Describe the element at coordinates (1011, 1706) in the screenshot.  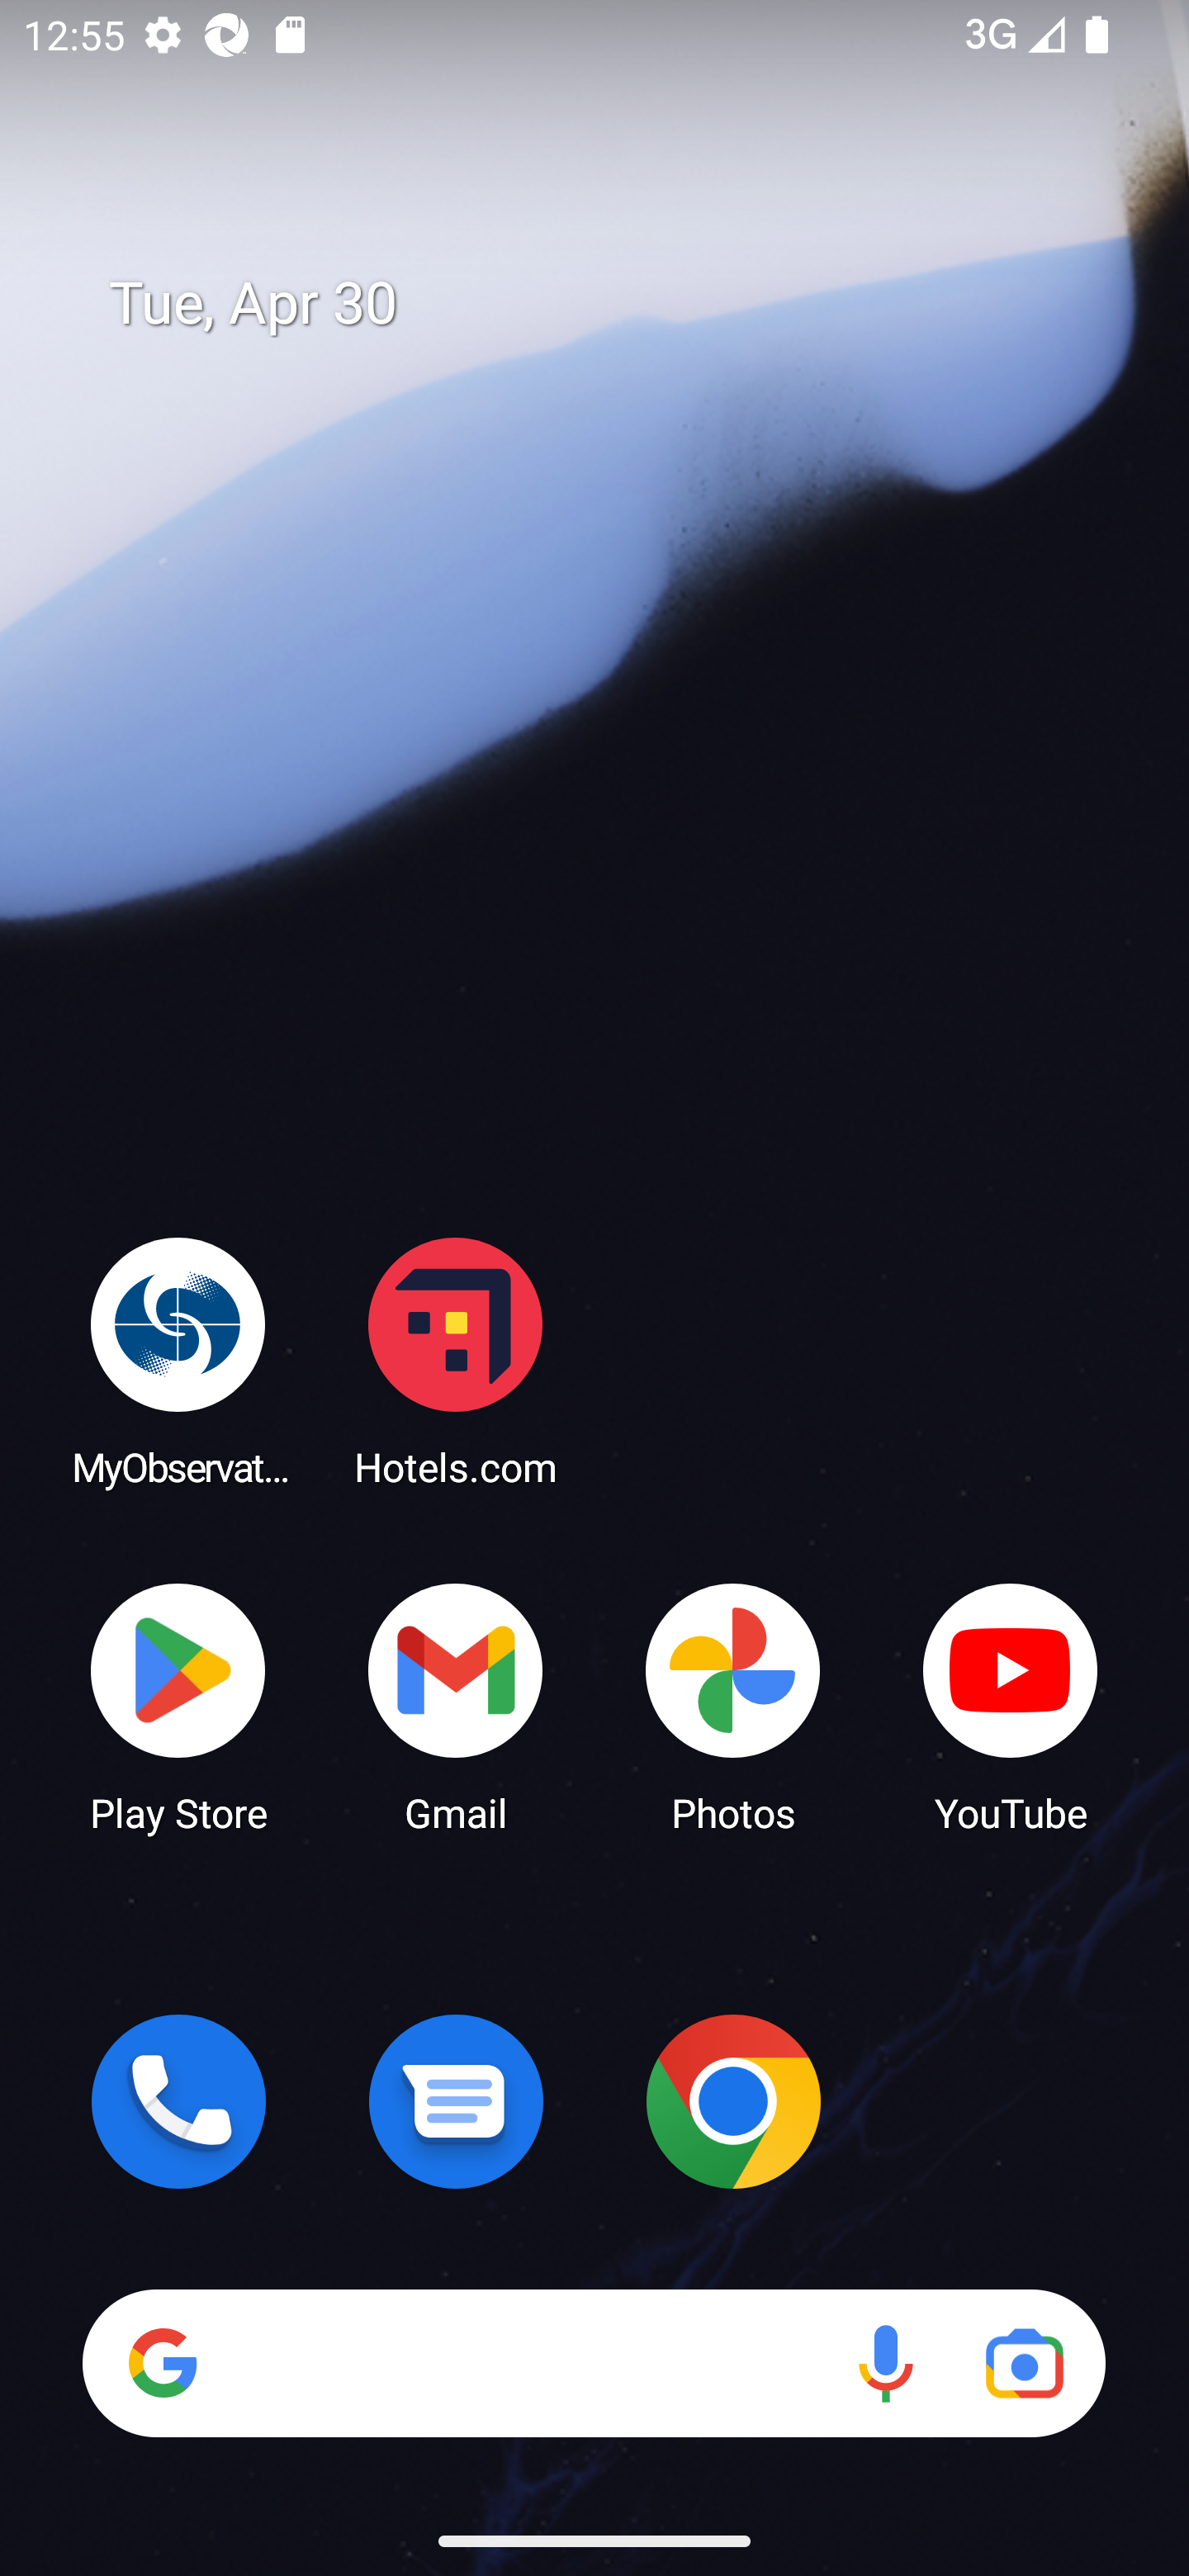
I see `YouTube` at that location.